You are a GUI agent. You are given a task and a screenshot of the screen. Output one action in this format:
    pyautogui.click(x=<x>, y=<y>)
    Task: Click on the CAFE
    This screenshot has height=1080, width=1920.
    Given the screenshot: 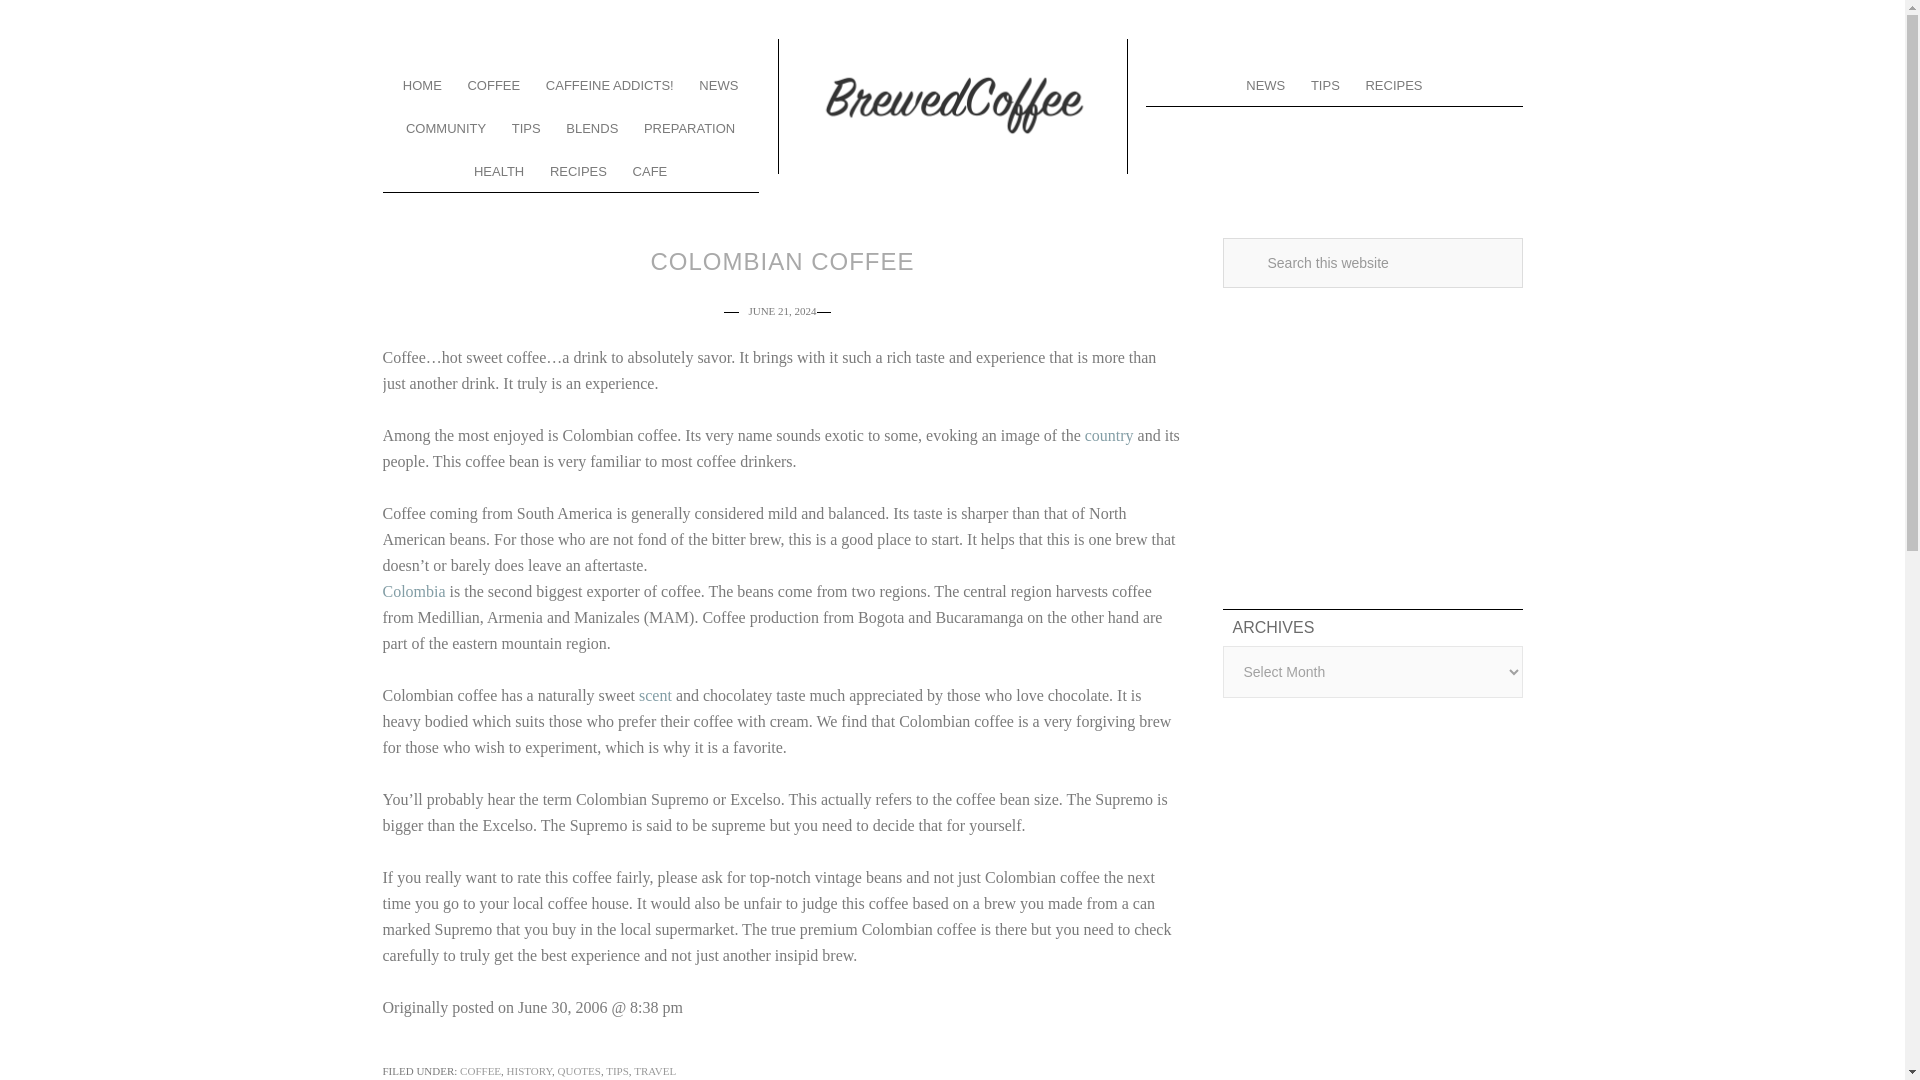 What is the action you would take?
    pyautogui.click(x=650, y=170)
    